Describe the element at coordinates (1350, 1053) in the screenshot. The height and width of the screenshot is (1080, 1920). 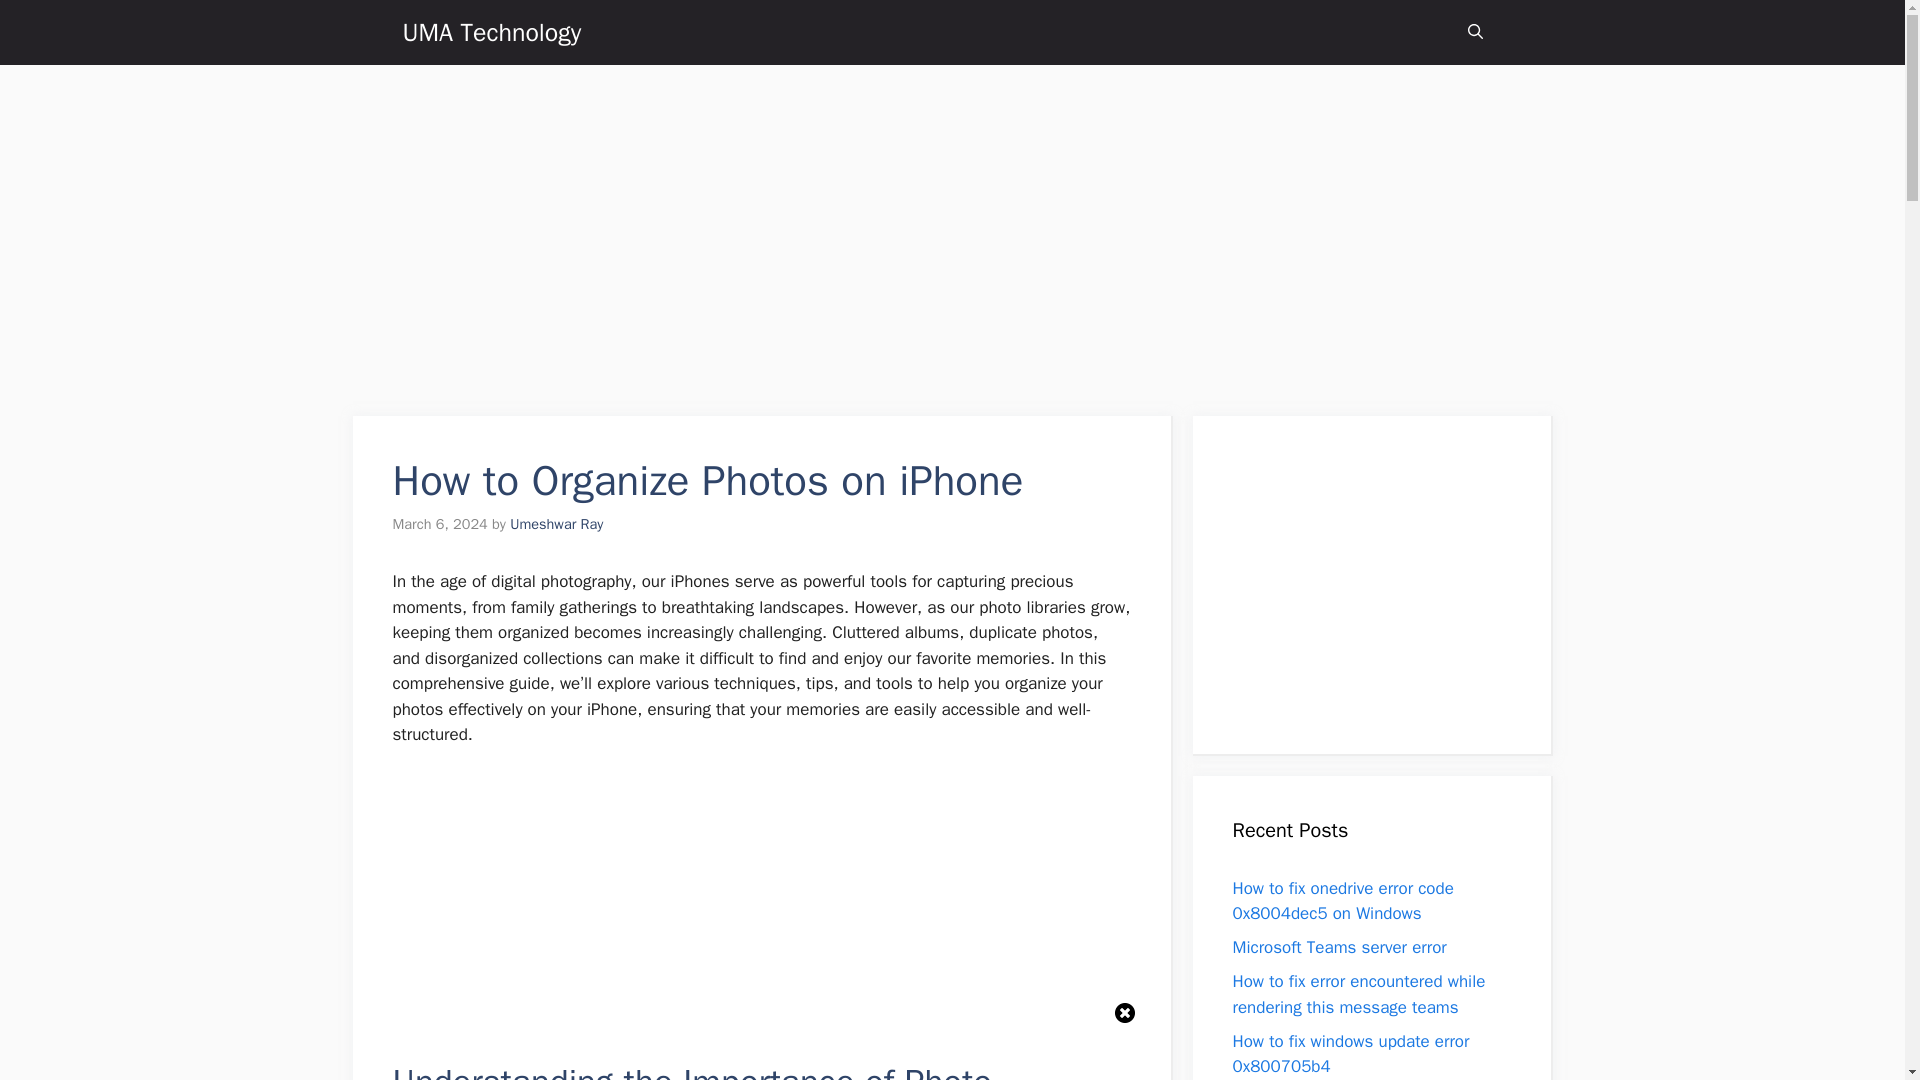
I see `How to fix windows update error 0x800705b4` at that location.